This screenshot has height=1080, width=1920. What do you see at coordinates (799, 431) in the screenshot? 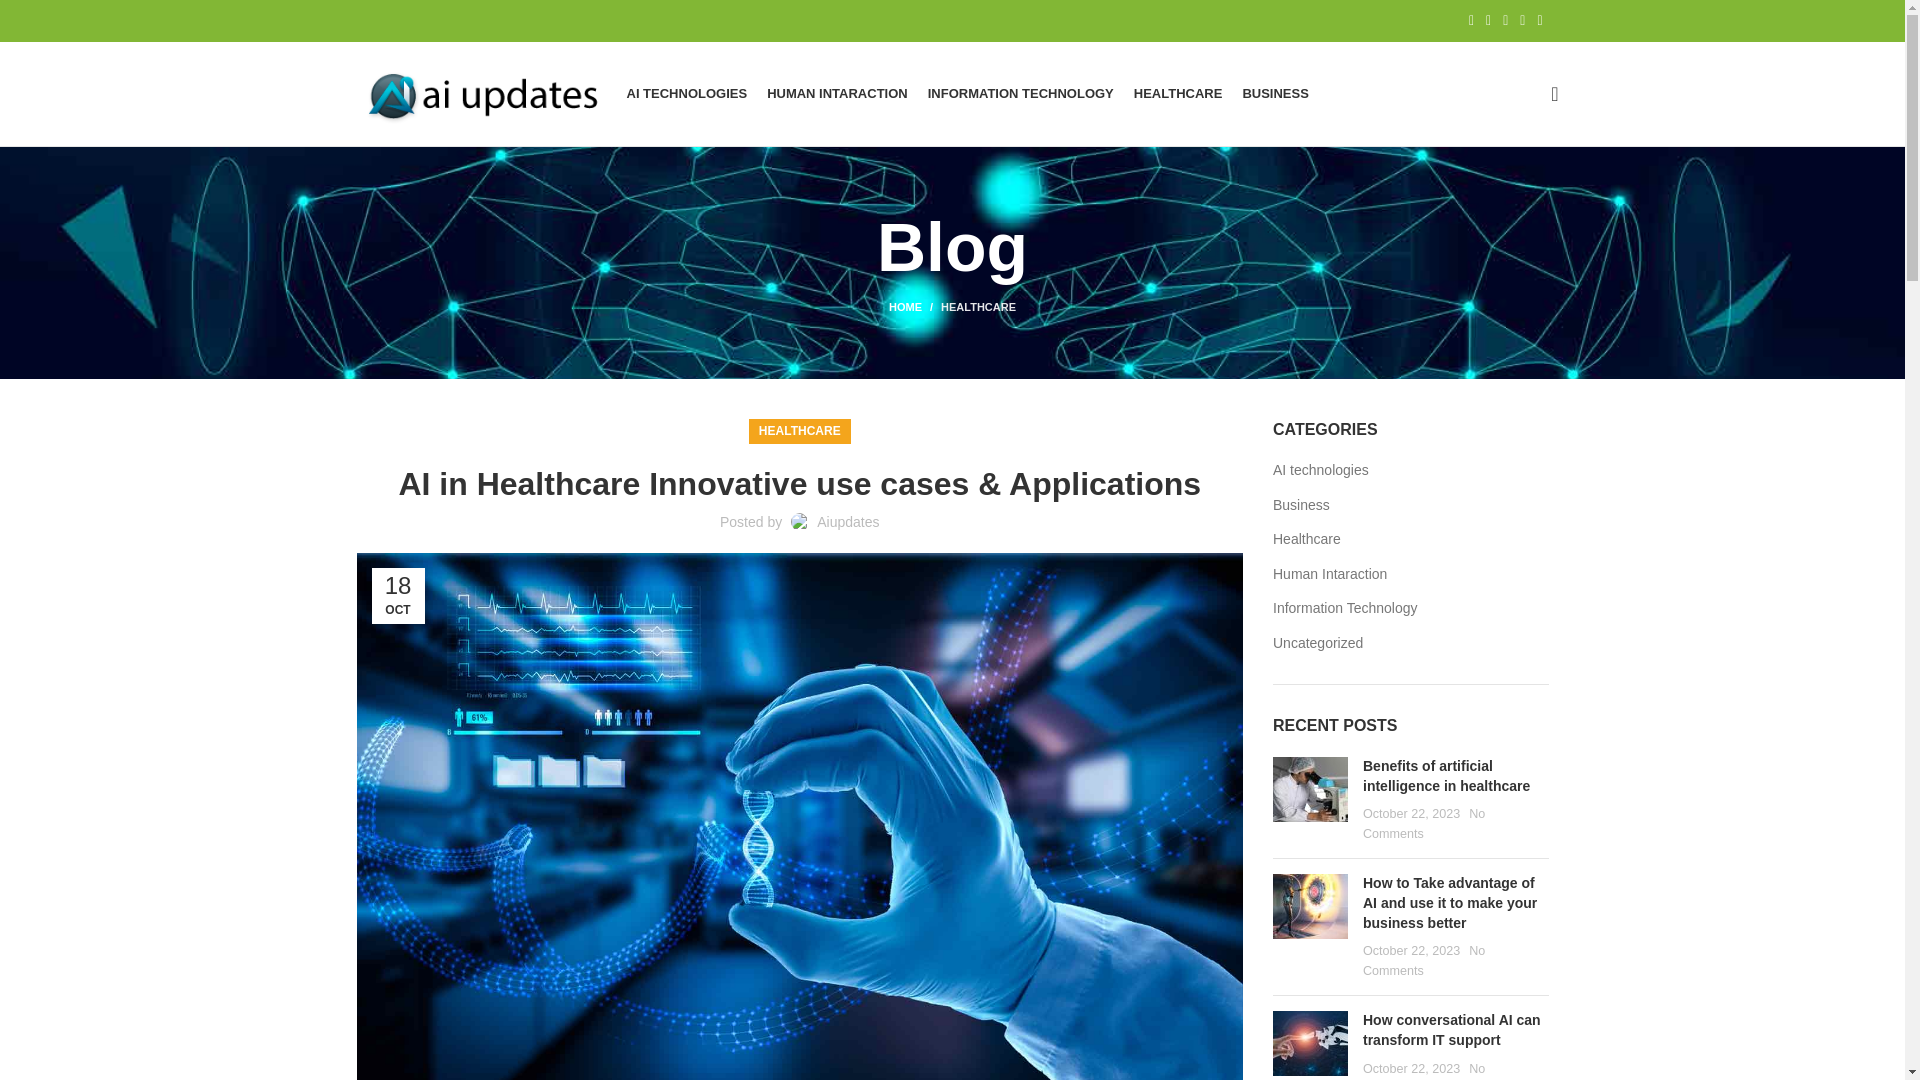
I see `HEALTHCARE` at bounding box center [799, 431].